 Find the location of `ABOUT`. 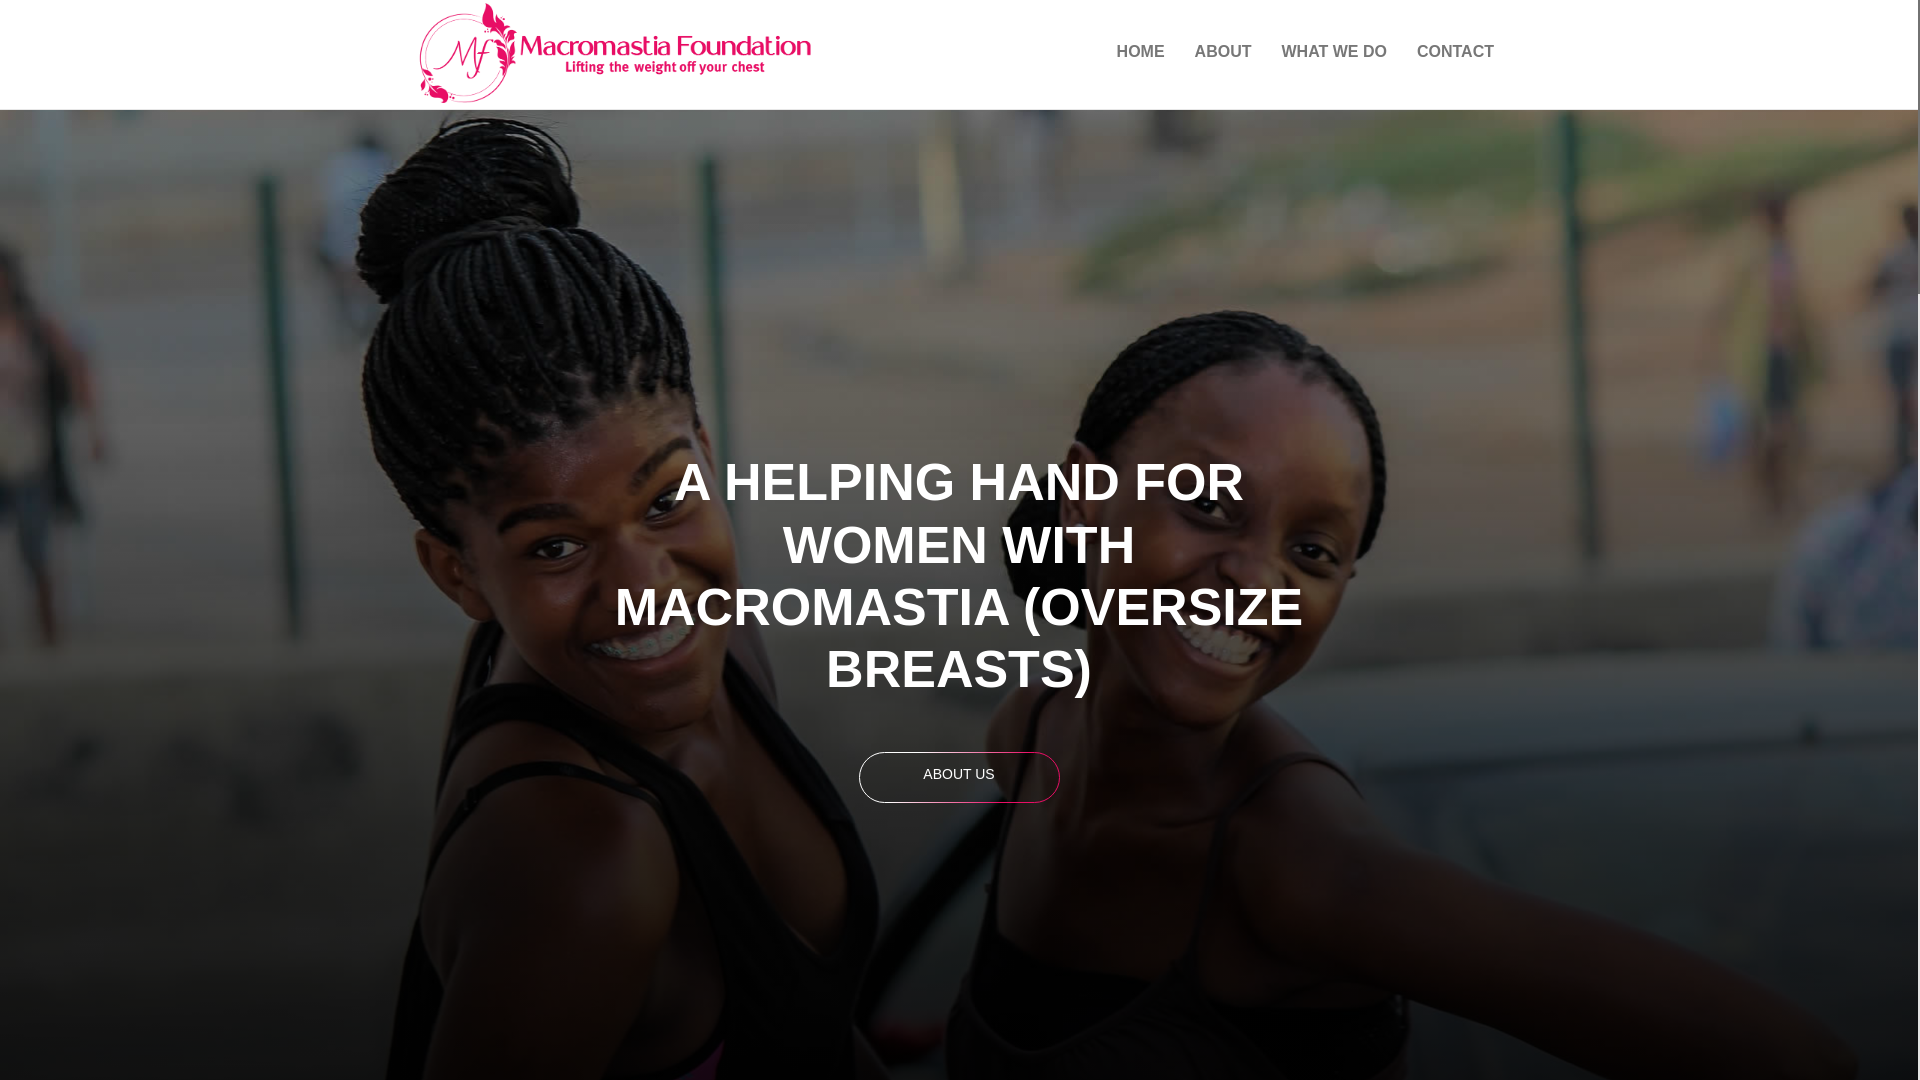

ABOUT is located at coordinates (1224, 52).